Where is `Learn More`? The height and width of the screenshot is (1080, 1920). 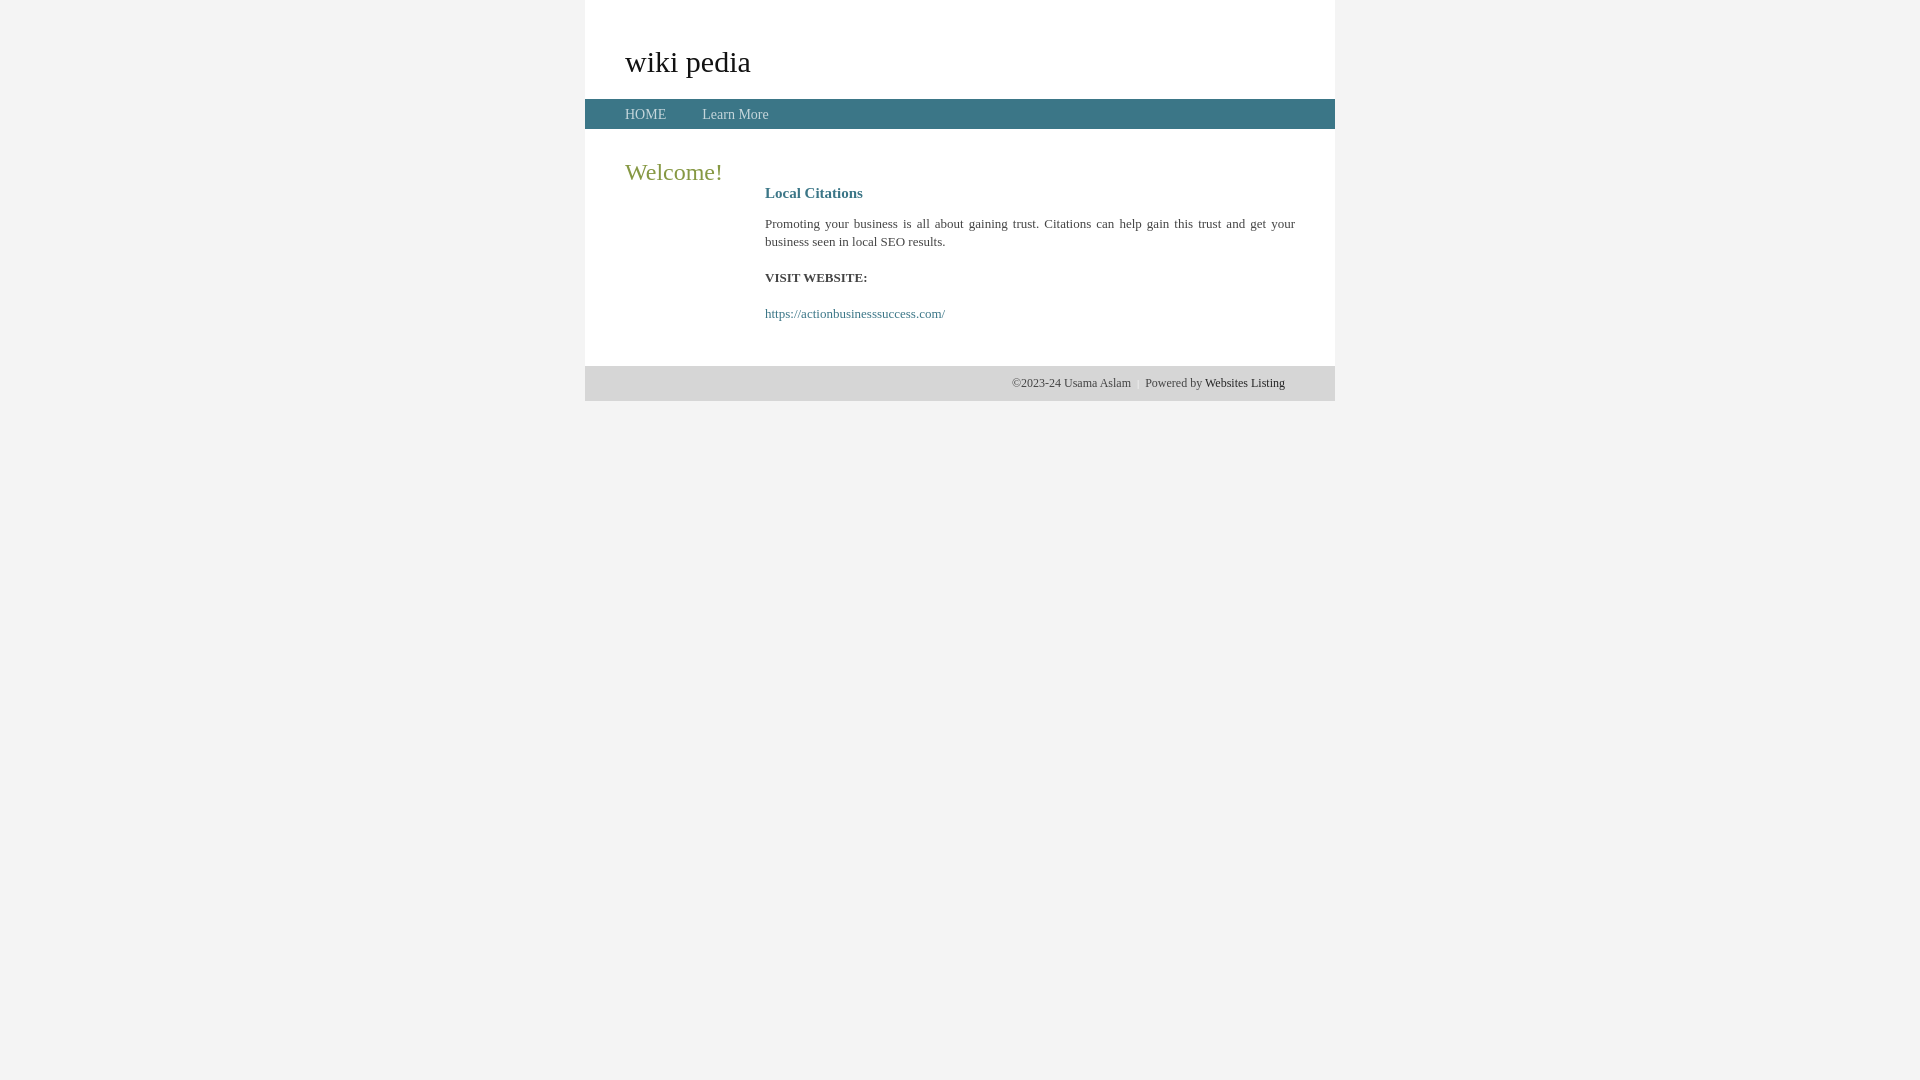 Learn More is located at coordinates (735, 114).